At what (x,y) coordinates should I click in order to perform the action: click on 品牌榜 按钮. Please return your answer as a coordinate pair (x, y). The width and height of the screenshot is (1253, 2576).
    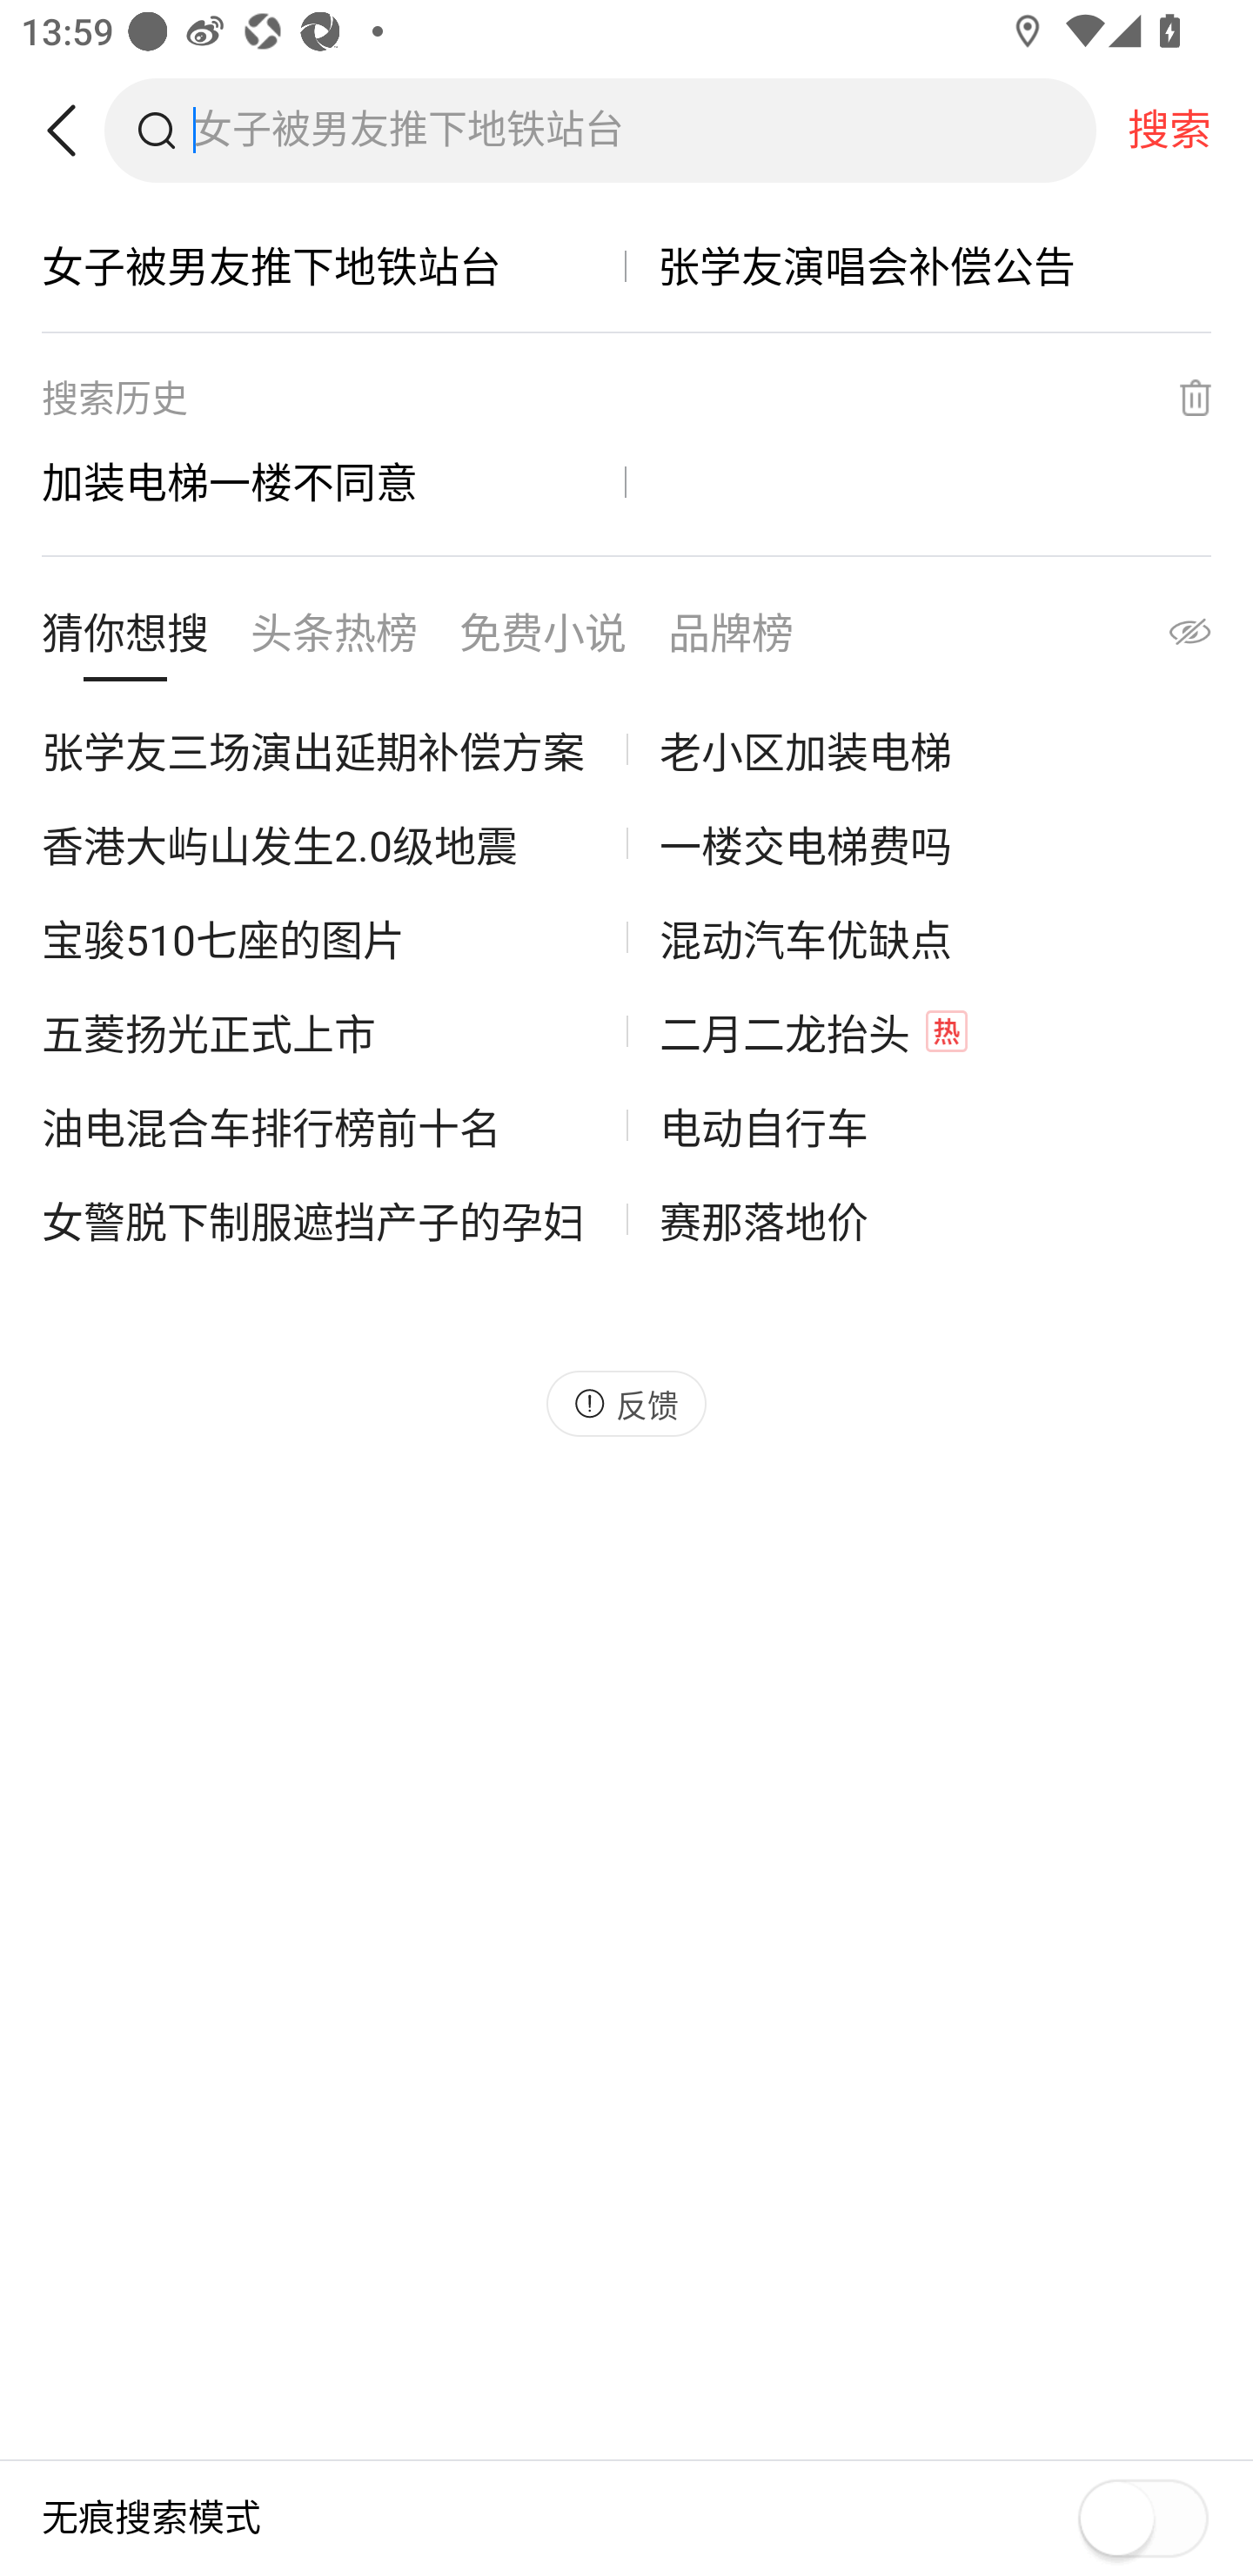
    Looking at the image, I should click on (730, 640).